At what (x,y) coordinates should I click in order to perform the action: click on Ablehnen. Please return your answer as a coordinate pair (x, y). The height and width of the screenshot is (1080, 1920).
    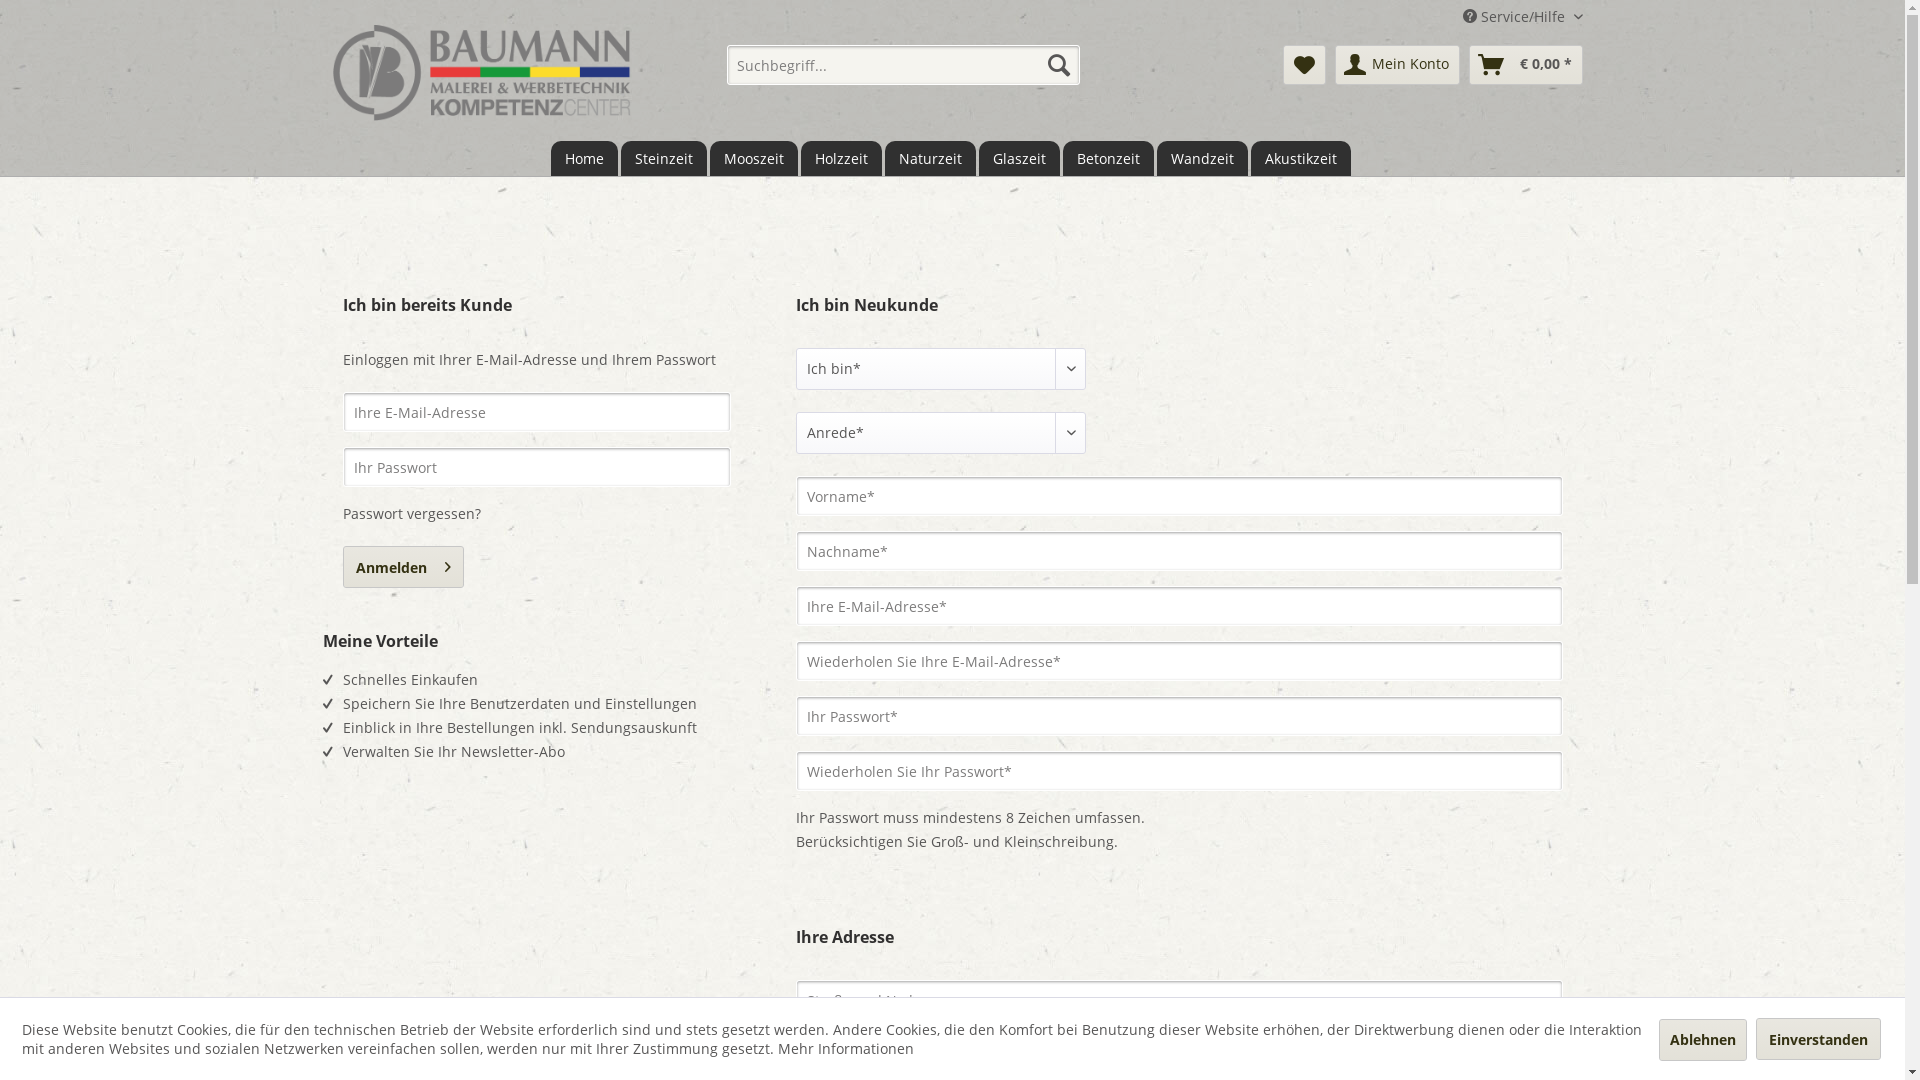
    Looking at the image, I should click on (1703, 1040).